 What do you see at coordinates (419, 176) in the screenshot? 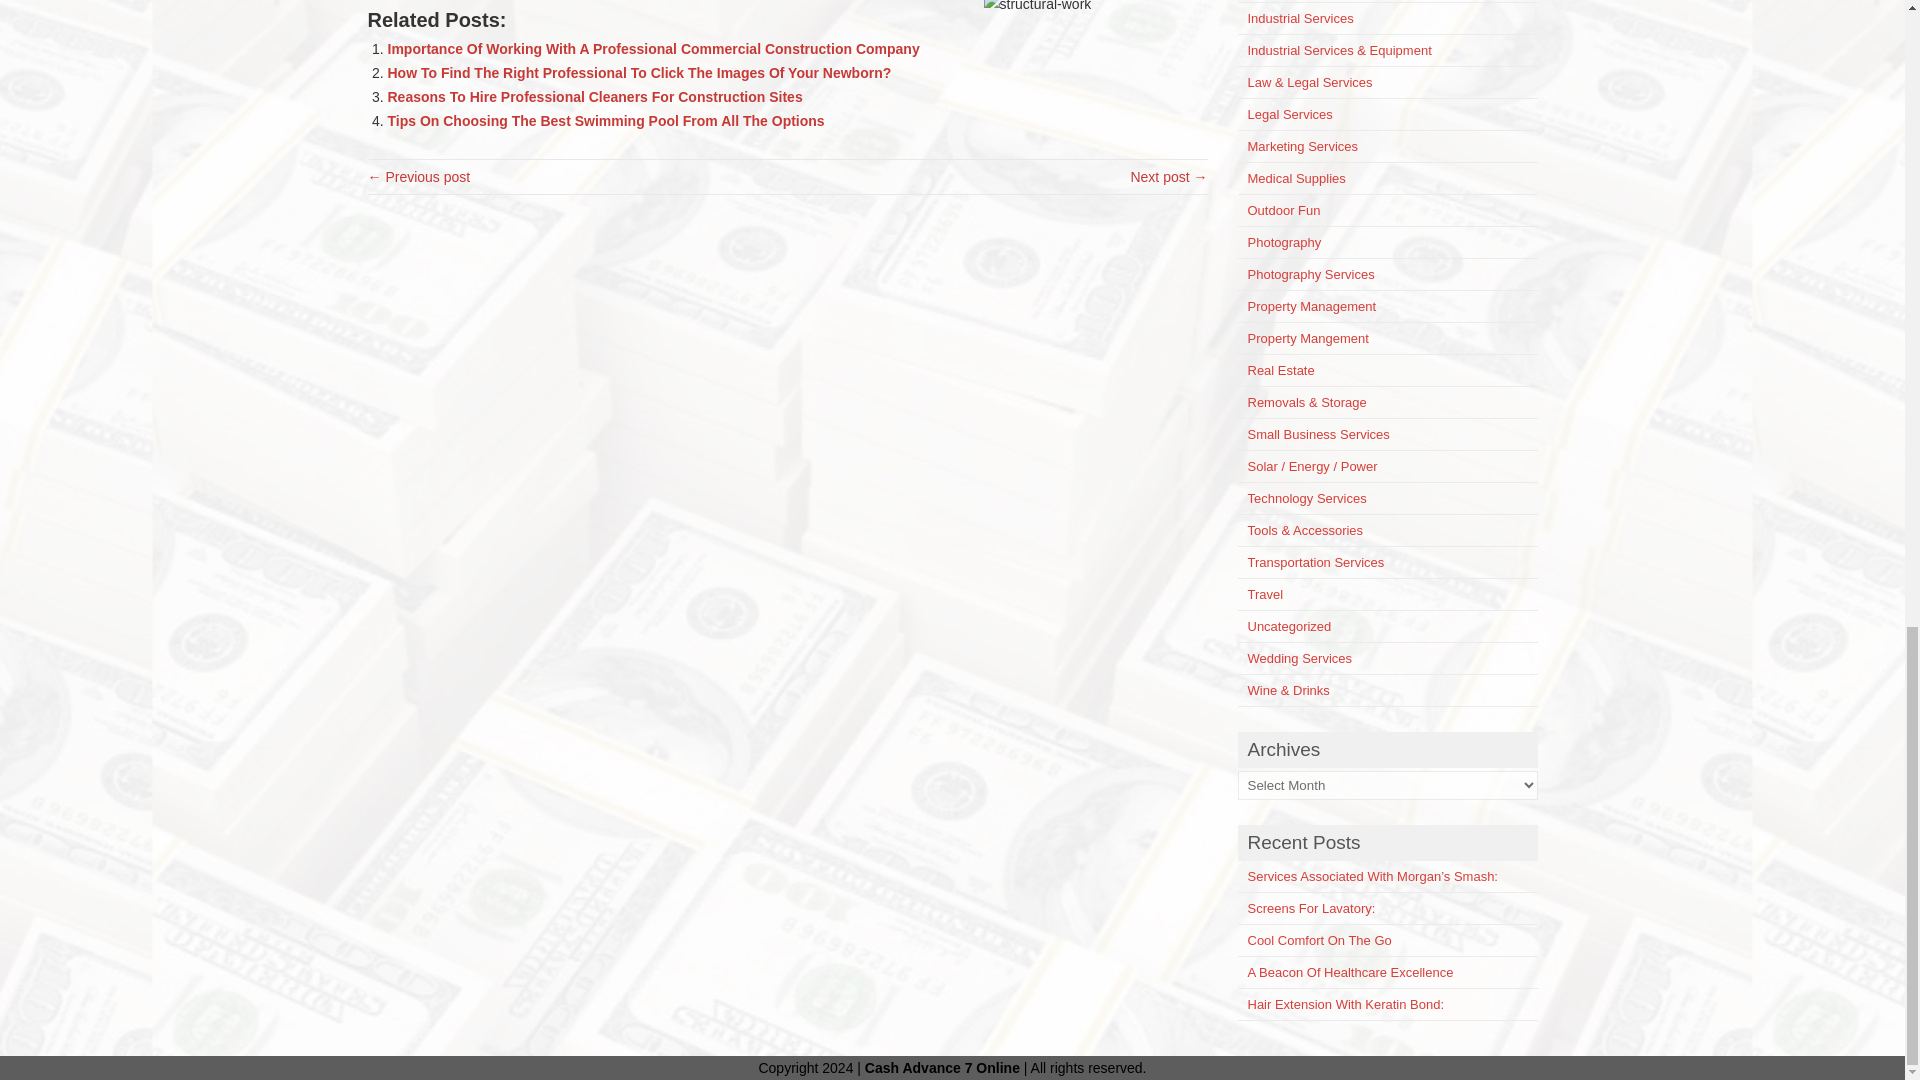
I see `Ways To Make Your Home Energy Efficient` at bounding box center [419, 176].